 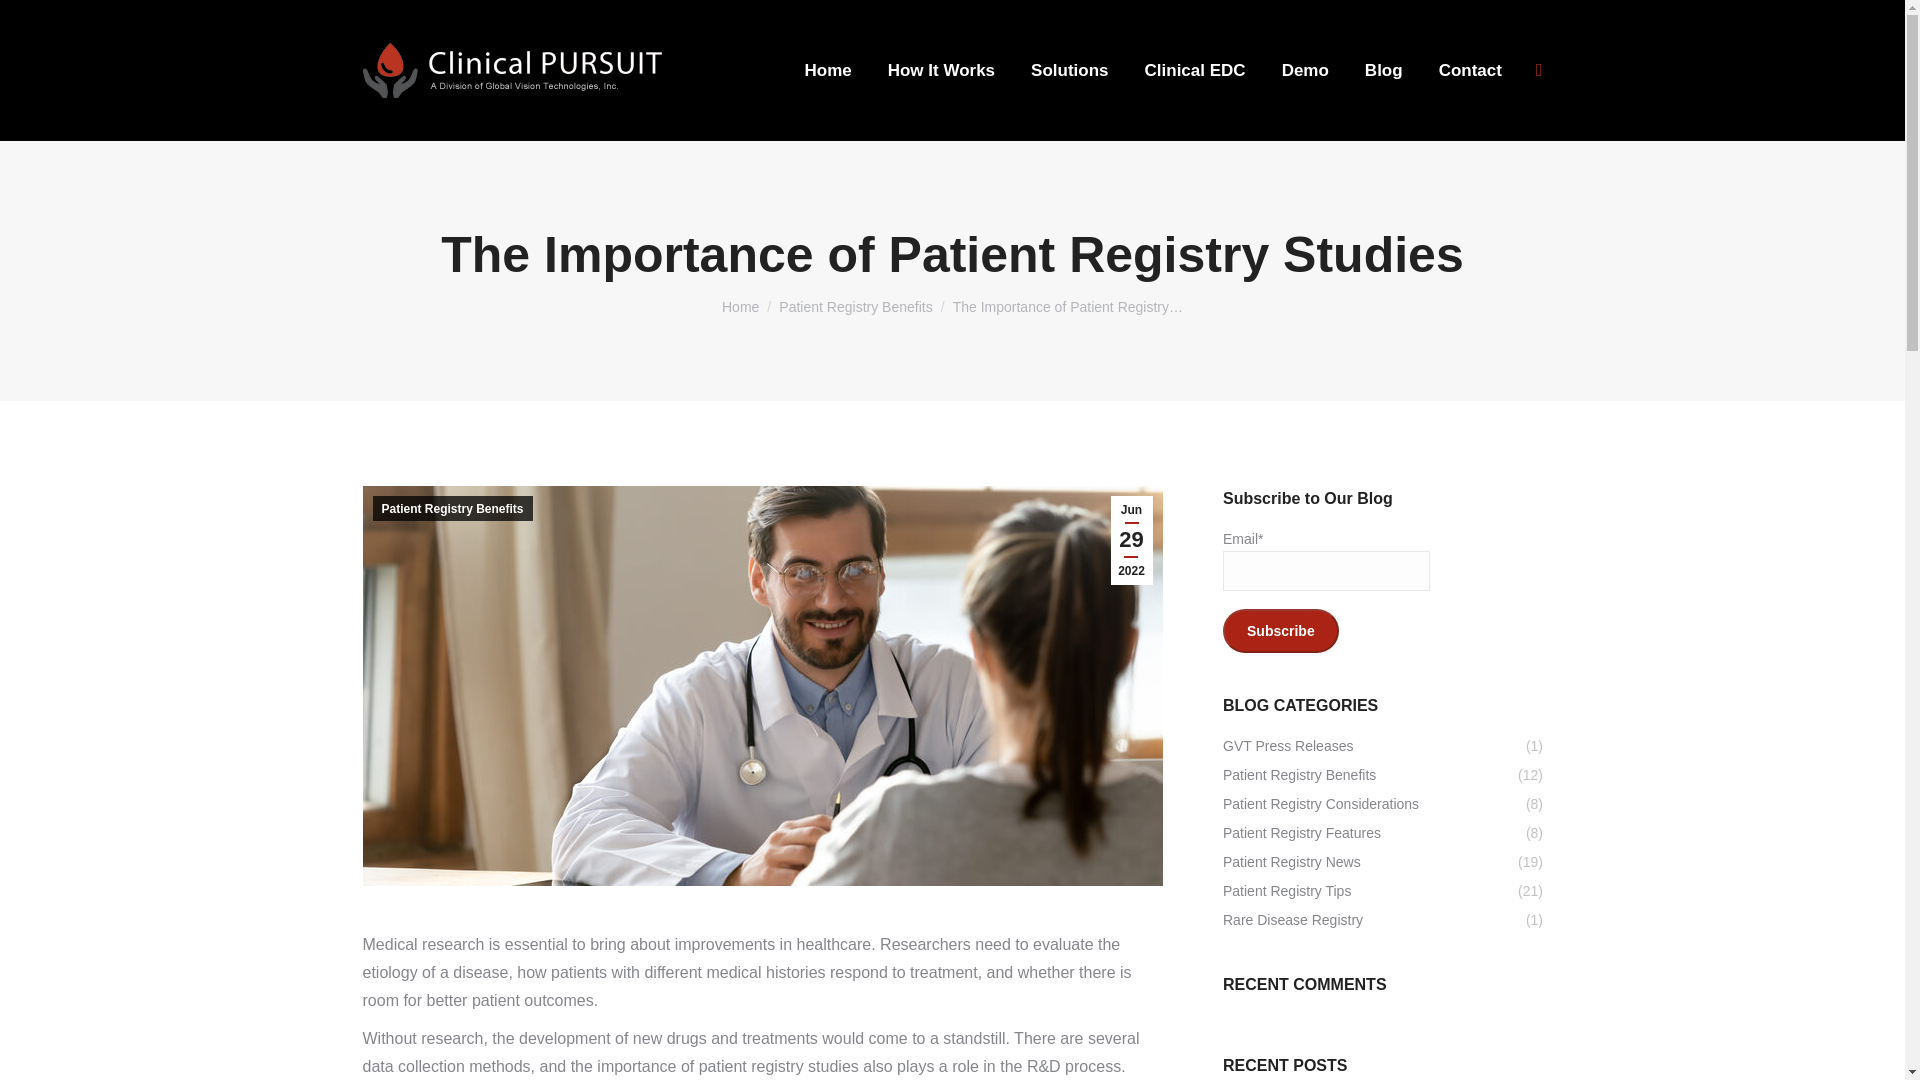 What do you see at coordinates (1470, 70) in the screenshot?
I see `Contact` at bounding box center [1470, 70].